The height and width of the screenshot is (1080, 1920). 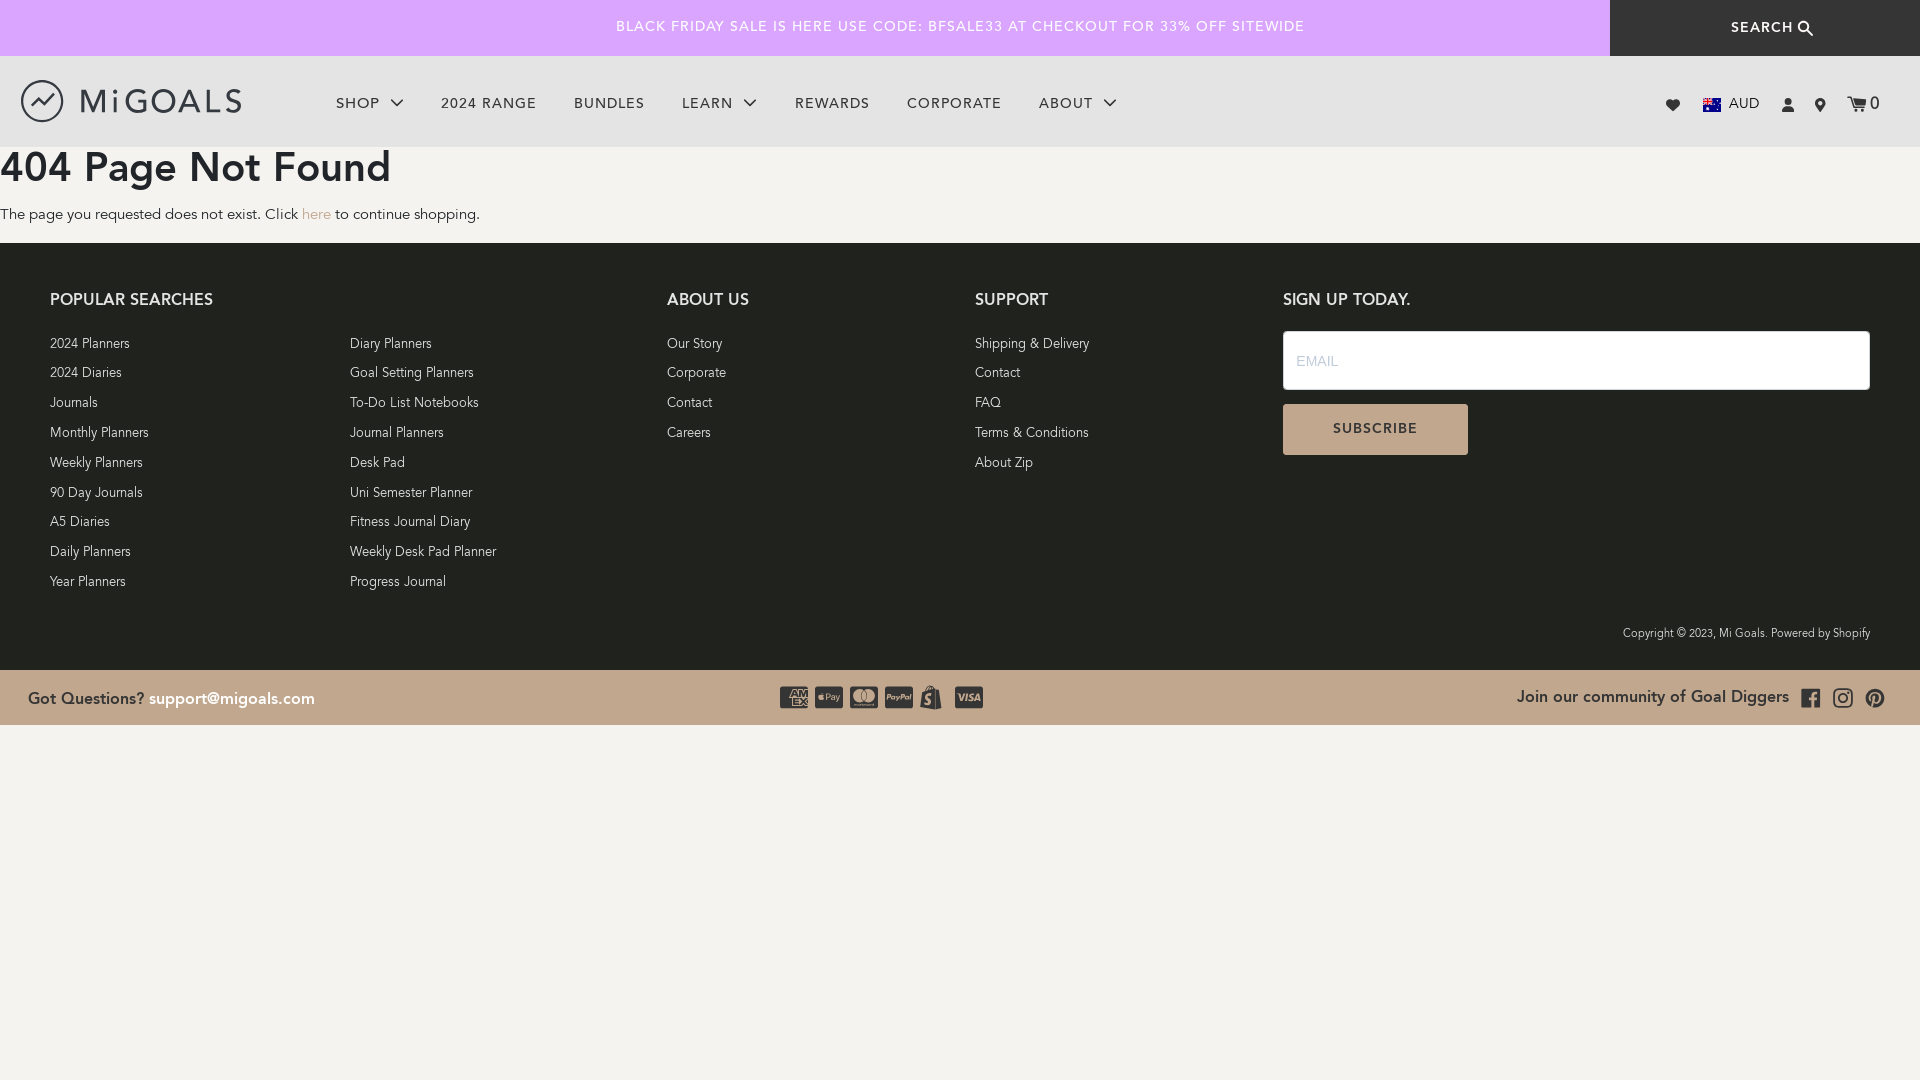 What do you see at coordinates (1114, 465) in the screenshot?
I see `About Zip` at bounding box center [1114, 465].